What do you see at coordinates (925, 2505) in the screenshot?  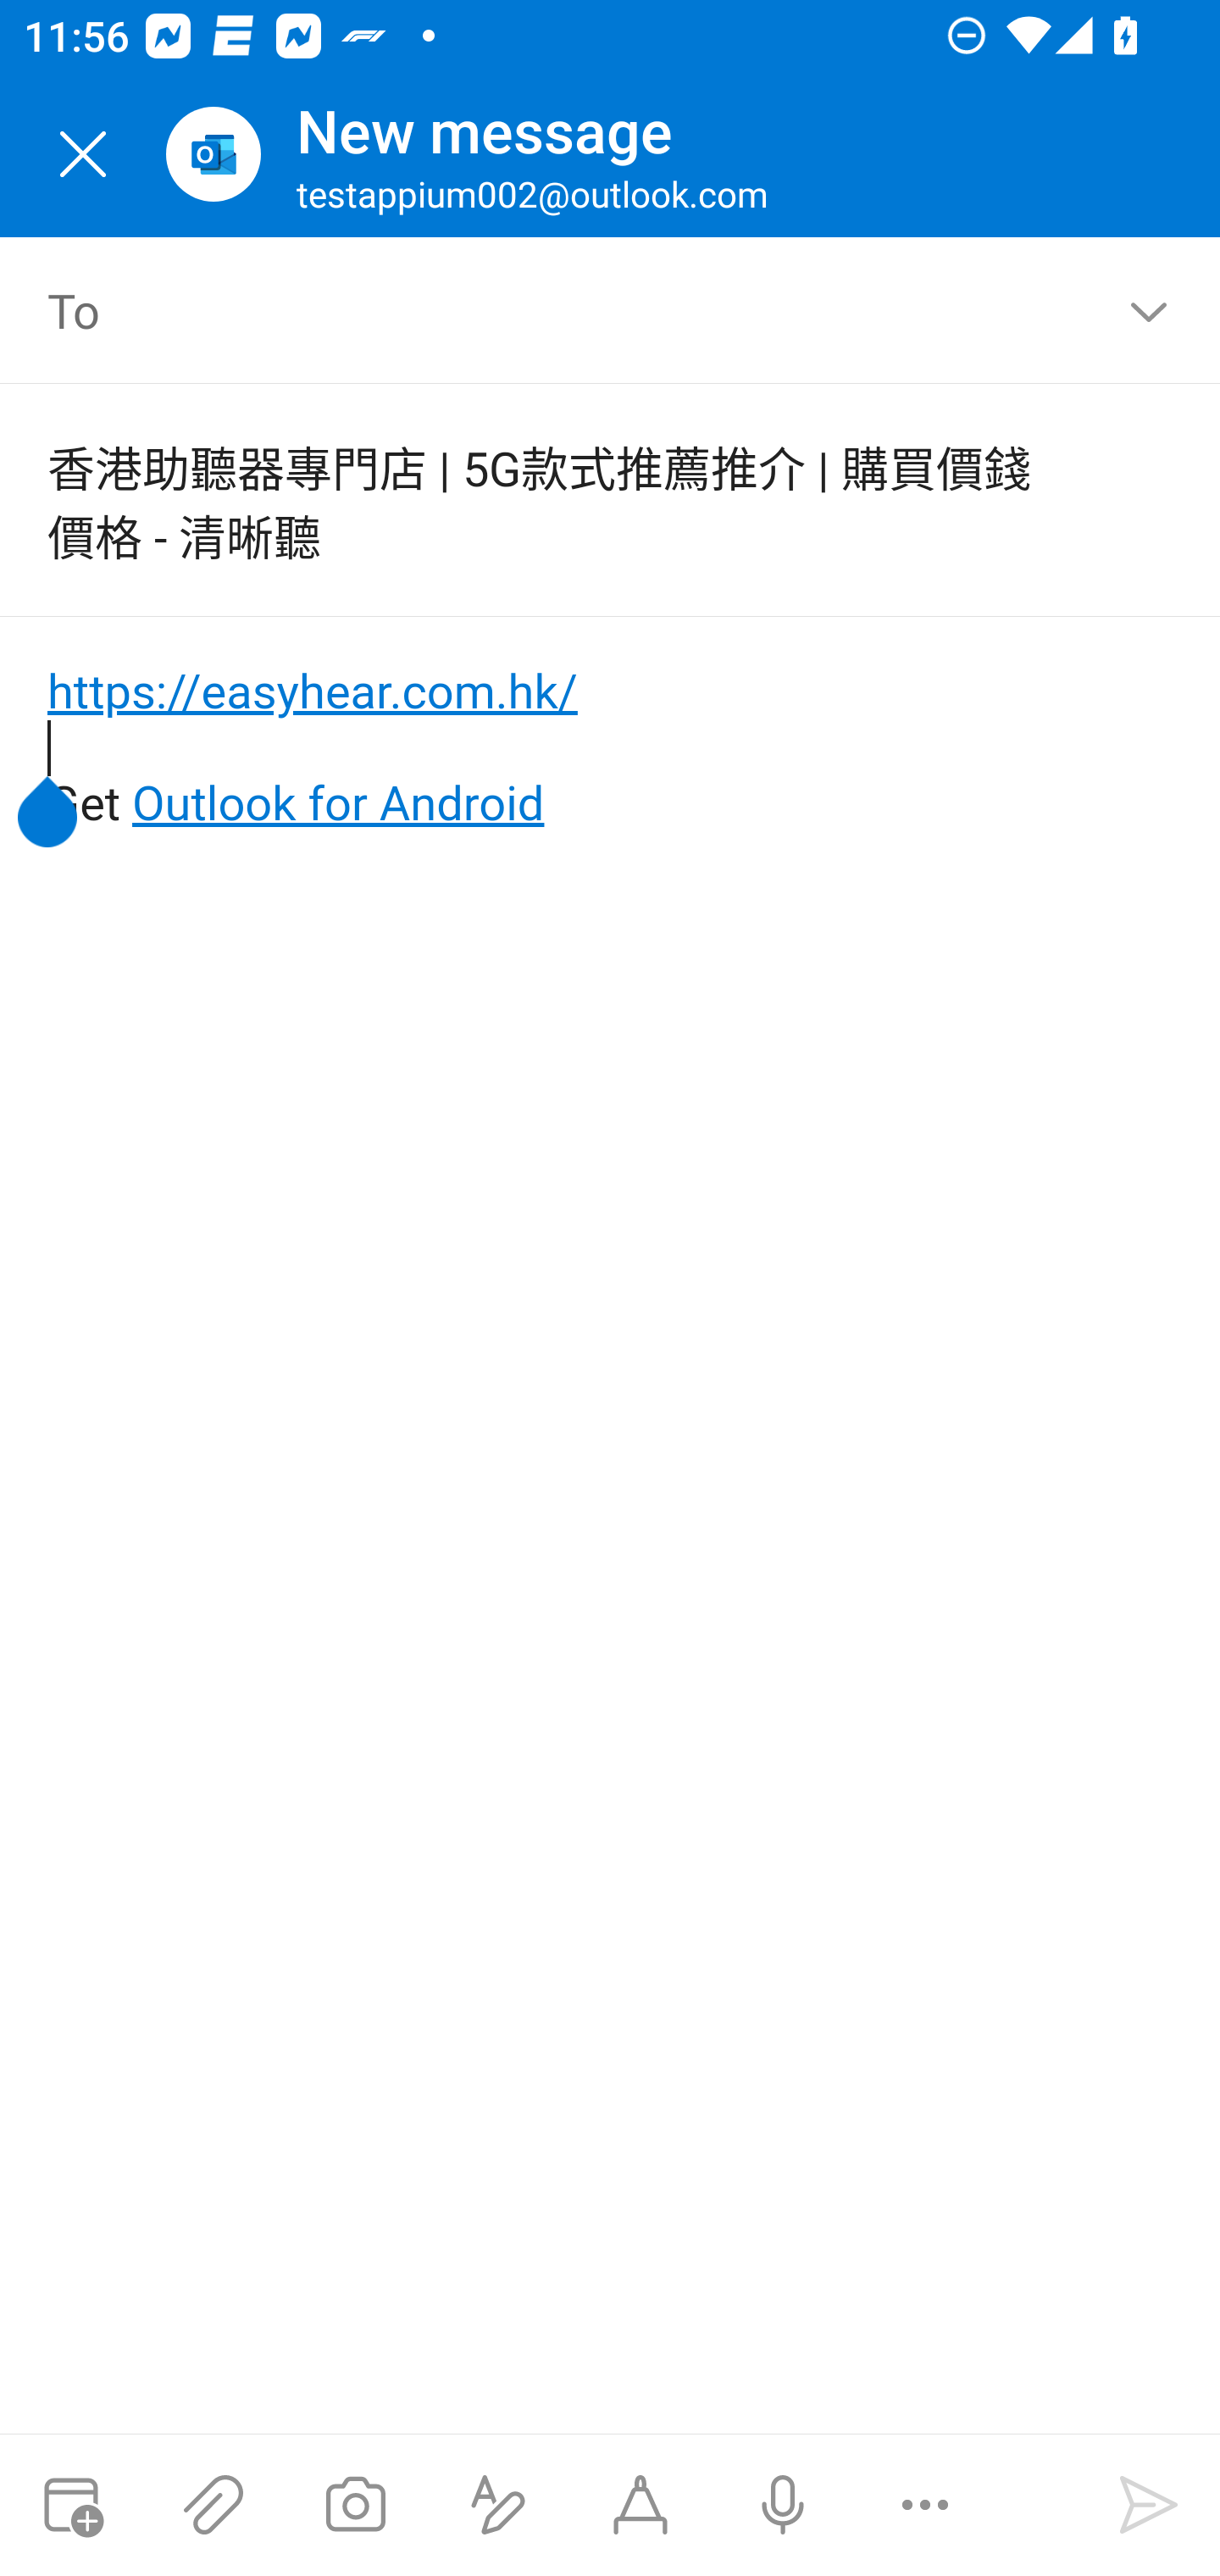 I see `More options` at bounding box center [925, 2505].